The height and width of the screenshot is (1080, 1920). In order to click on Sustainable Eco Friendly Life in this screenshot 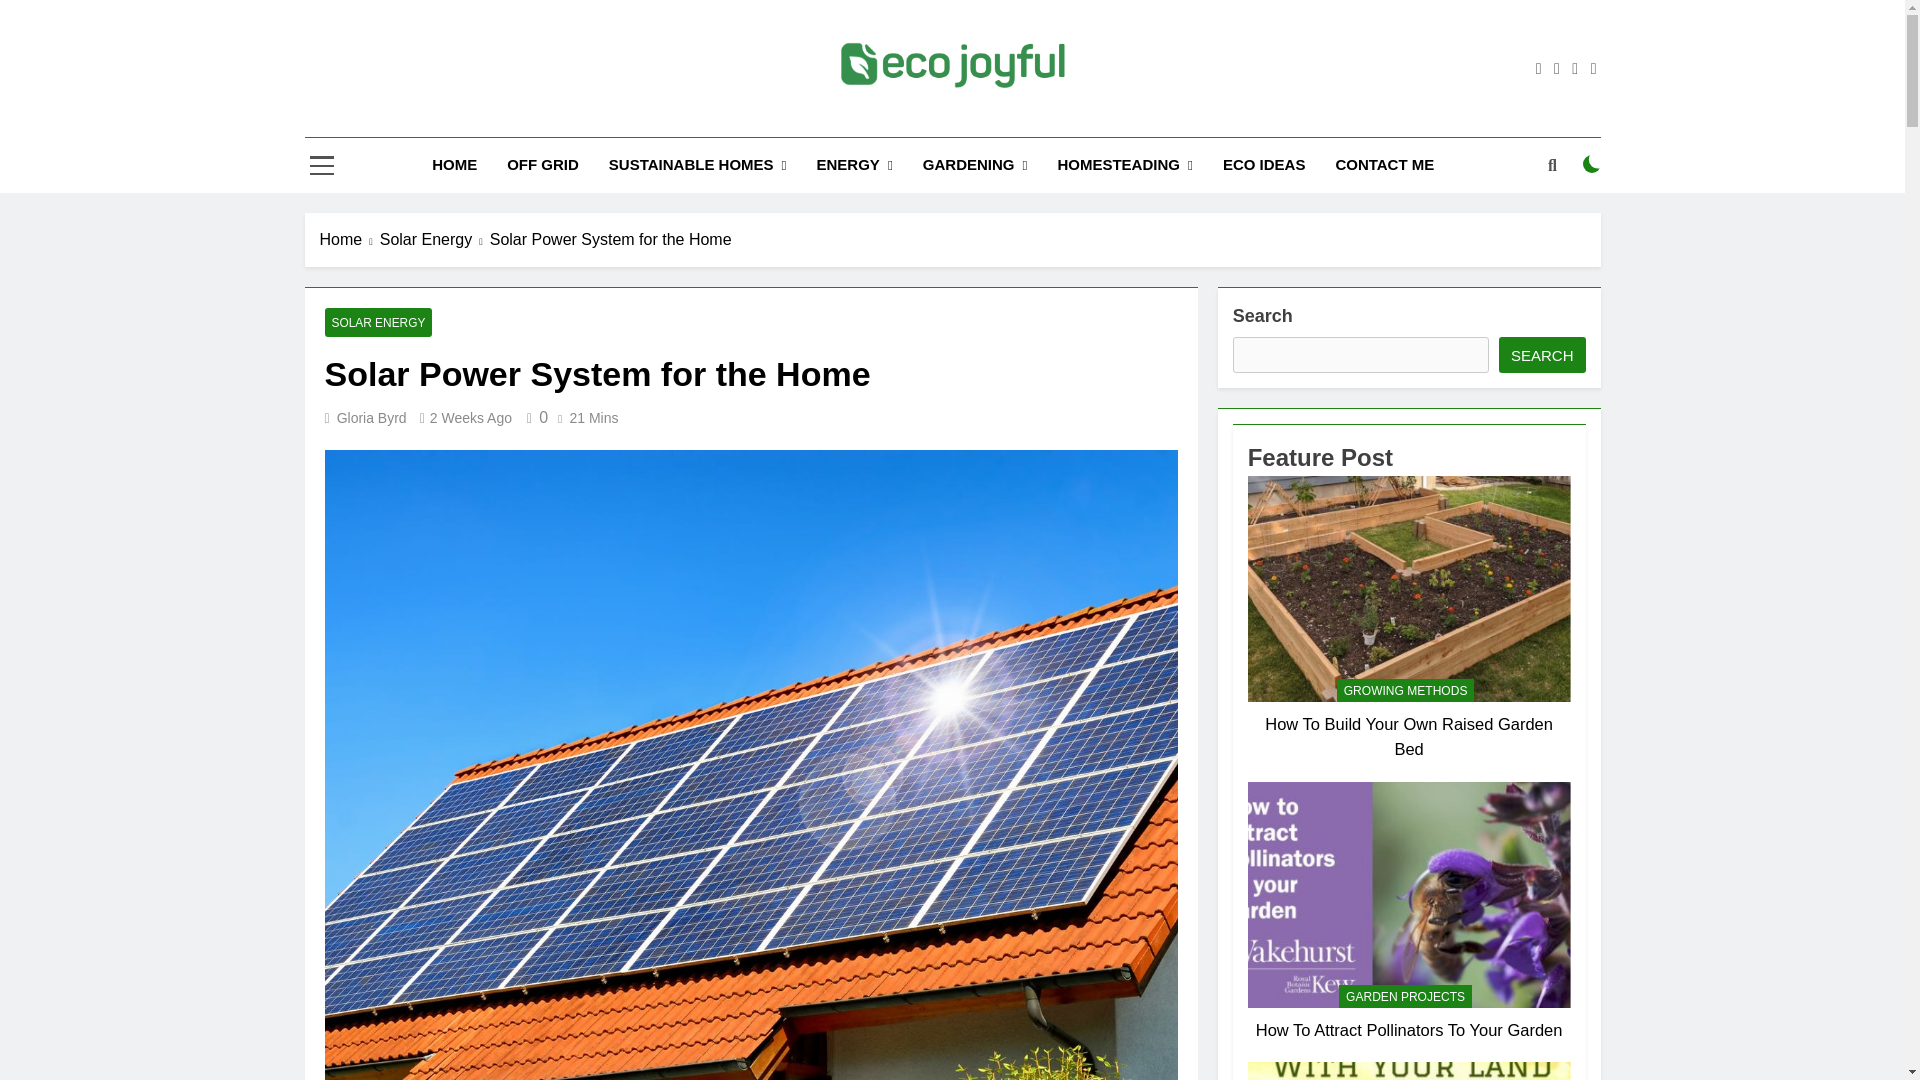, I will do `click(919, 118)`.